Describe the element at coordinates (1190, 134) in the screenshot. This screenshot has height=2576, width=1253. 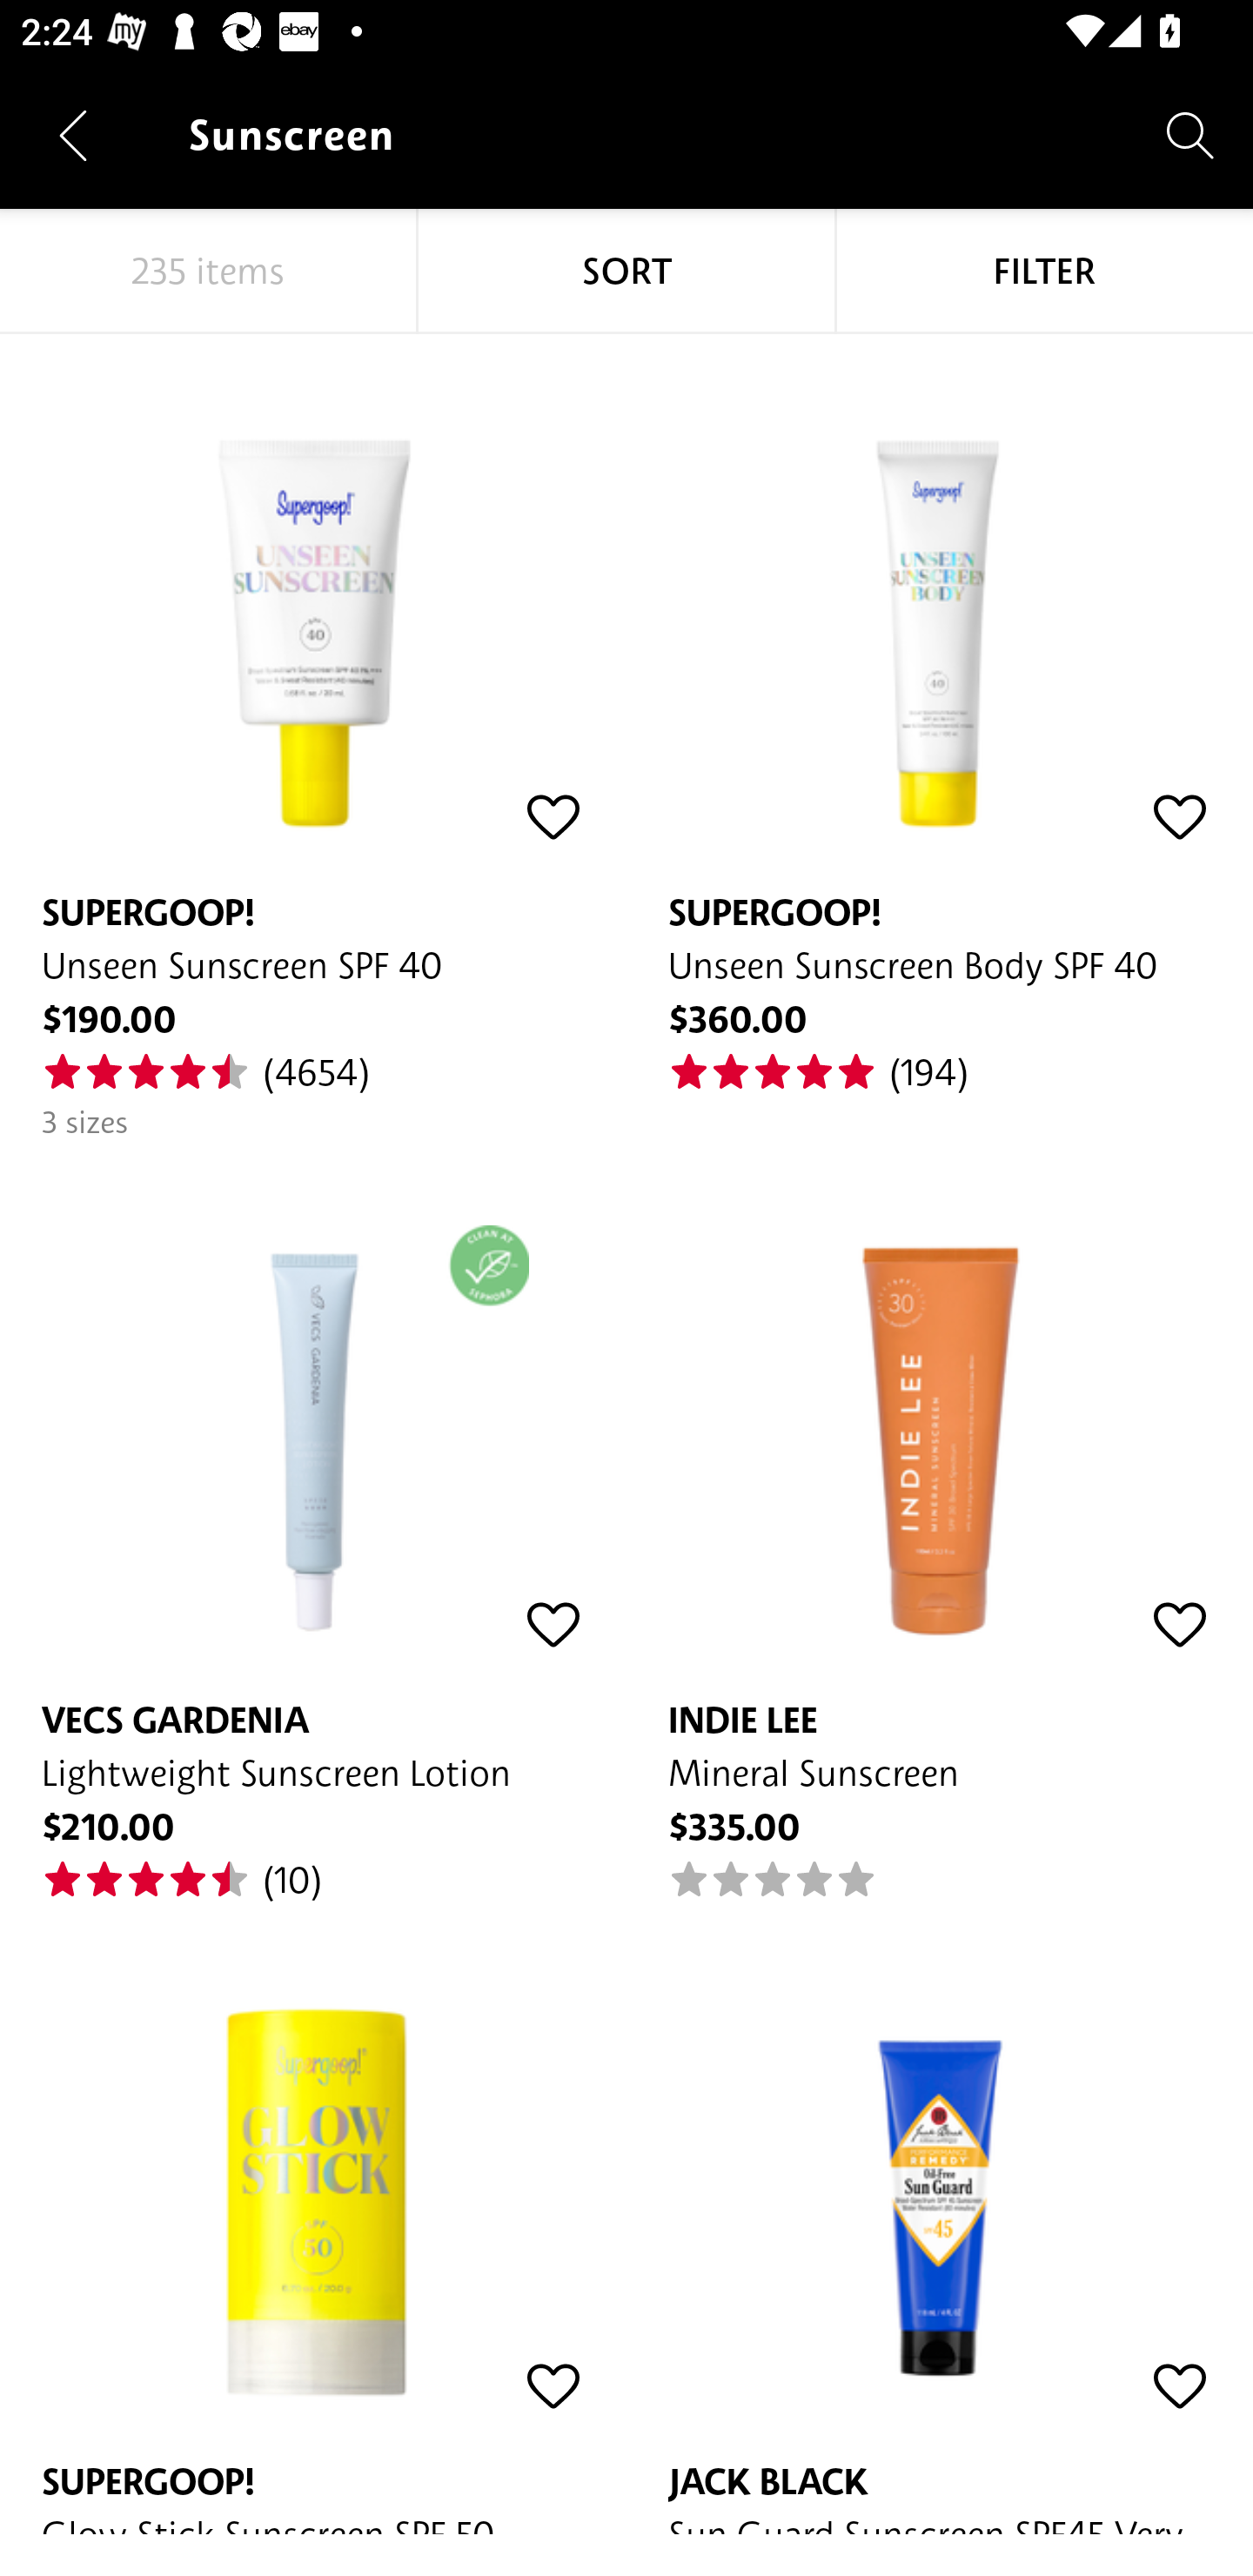
I see `Search` at that location.